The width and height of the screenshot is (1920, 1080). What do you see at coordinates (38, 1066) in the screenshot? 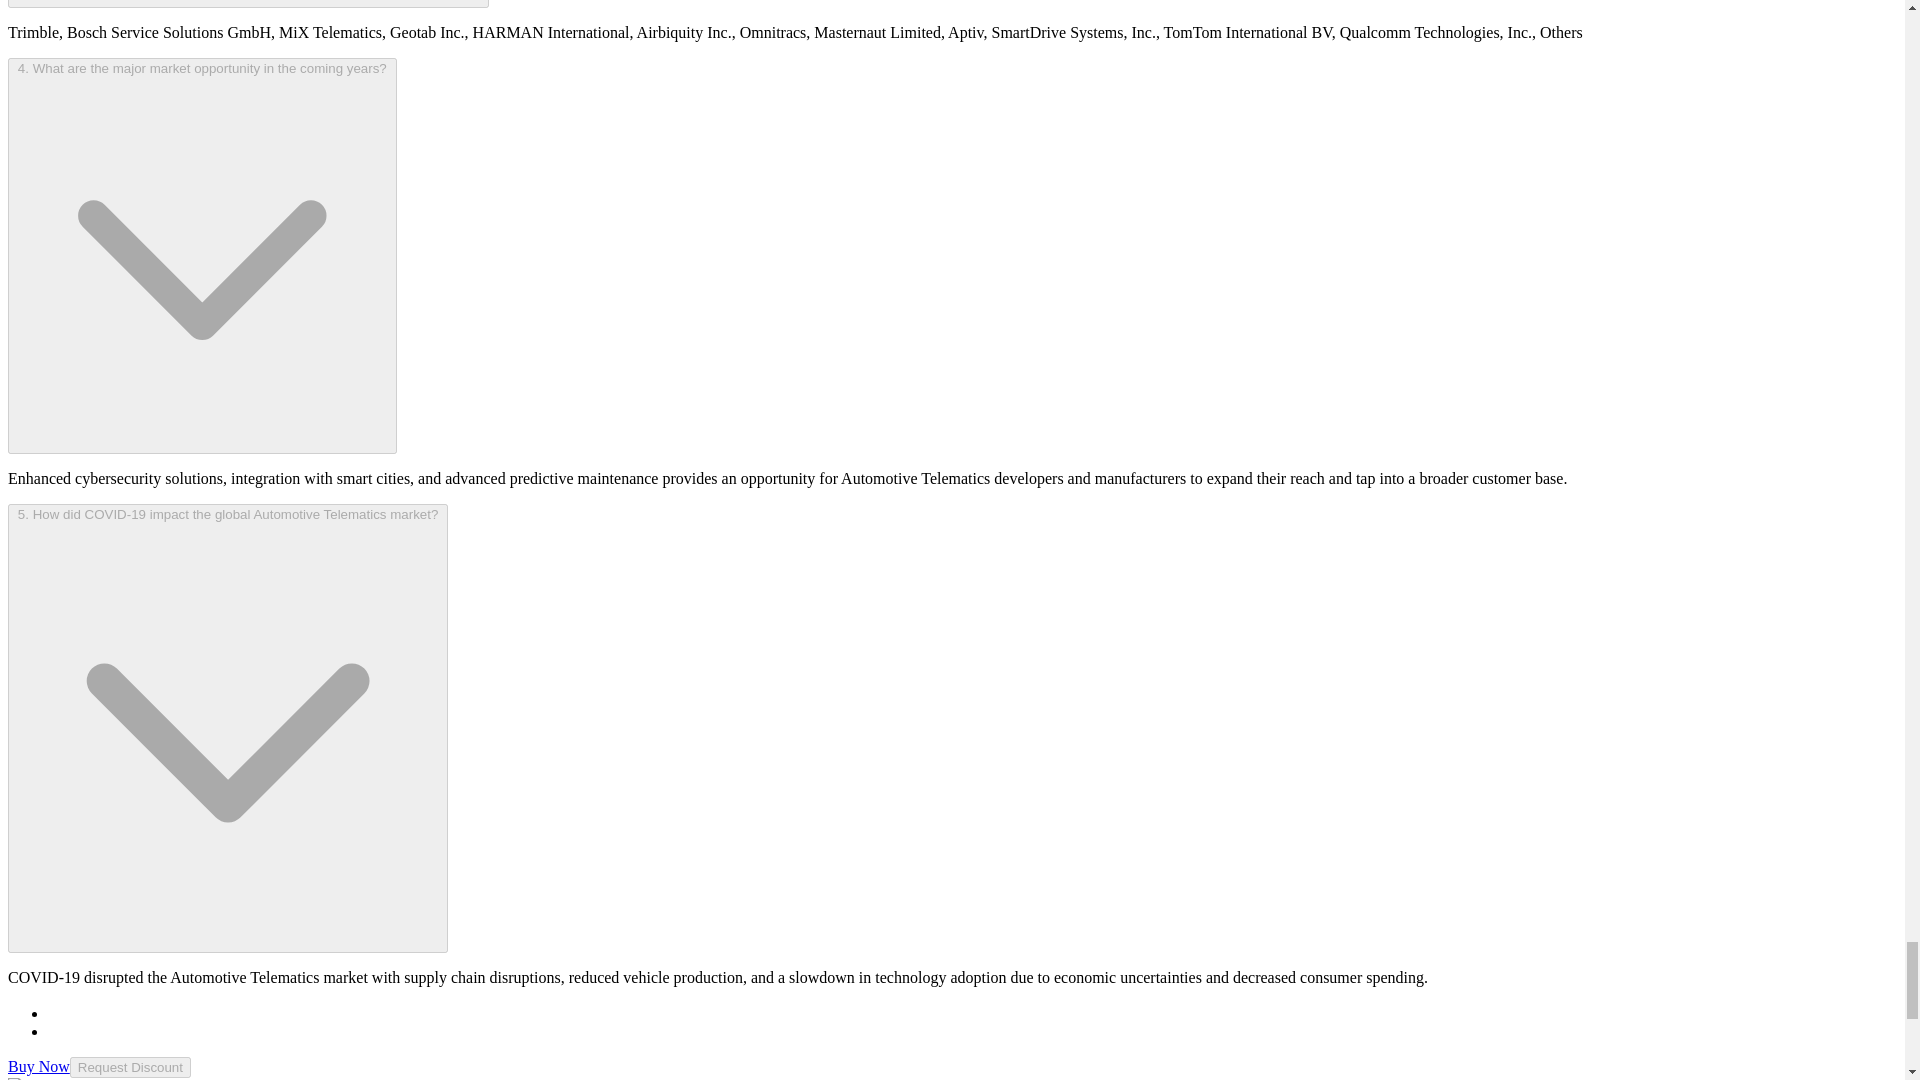
I see `Buy Now` at bounding box center [38, 1066].